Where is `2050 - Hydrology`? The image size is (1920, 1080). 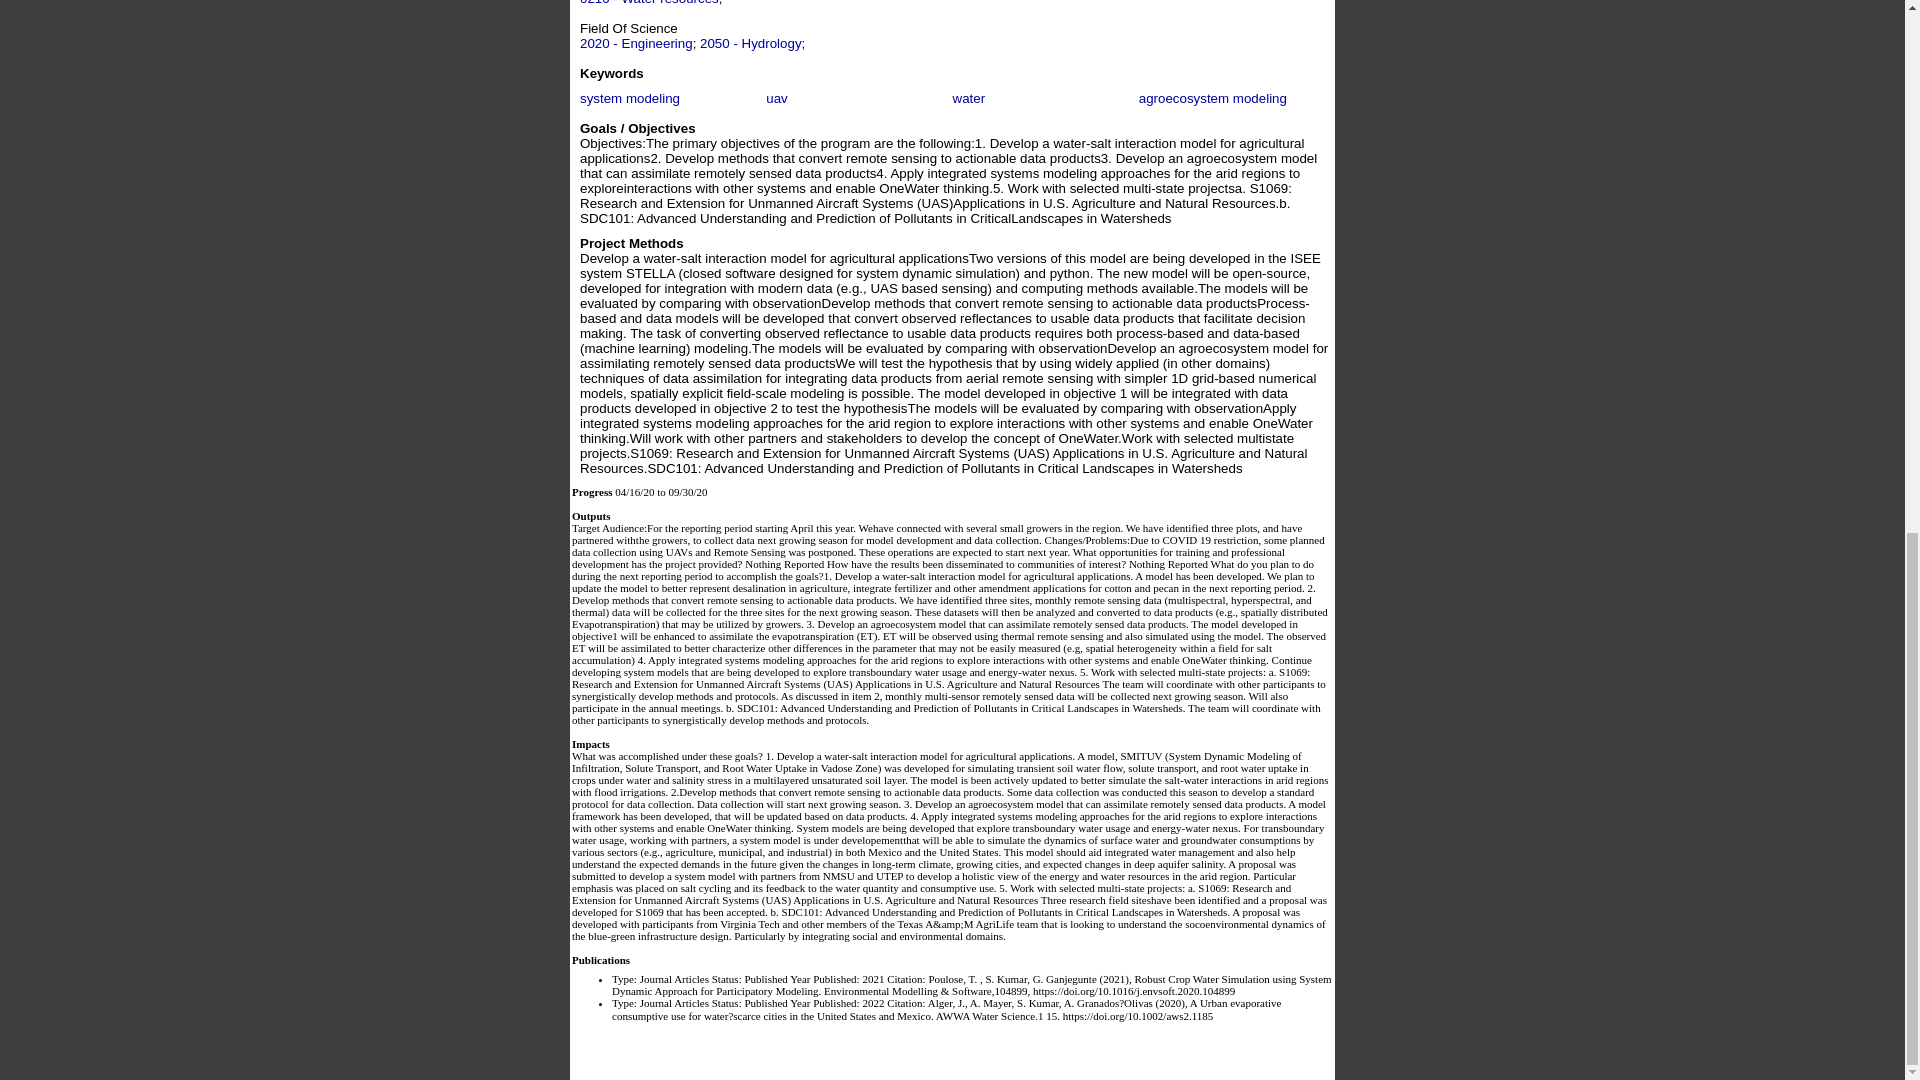 2050 - Hydrology is located at coordinates (751, 42).